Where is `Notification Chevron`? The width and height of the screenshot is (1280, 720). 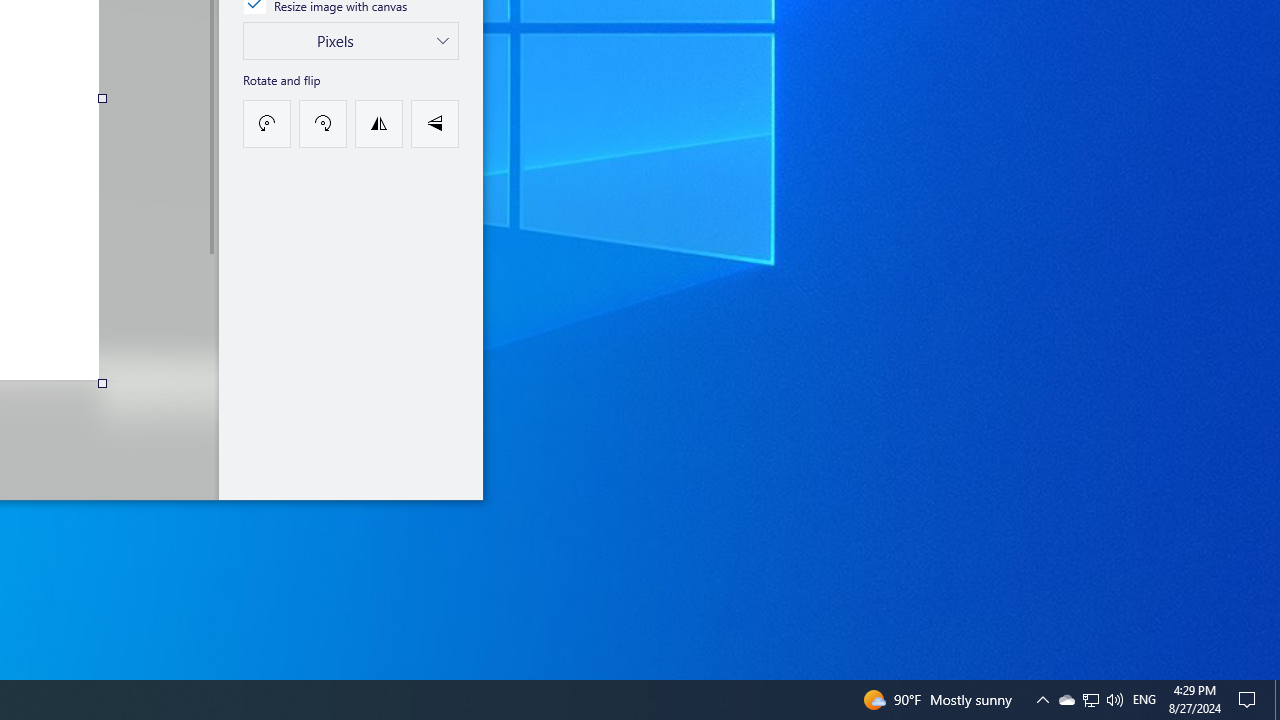
Notification Chevron is located at coordinates (1277, 700).